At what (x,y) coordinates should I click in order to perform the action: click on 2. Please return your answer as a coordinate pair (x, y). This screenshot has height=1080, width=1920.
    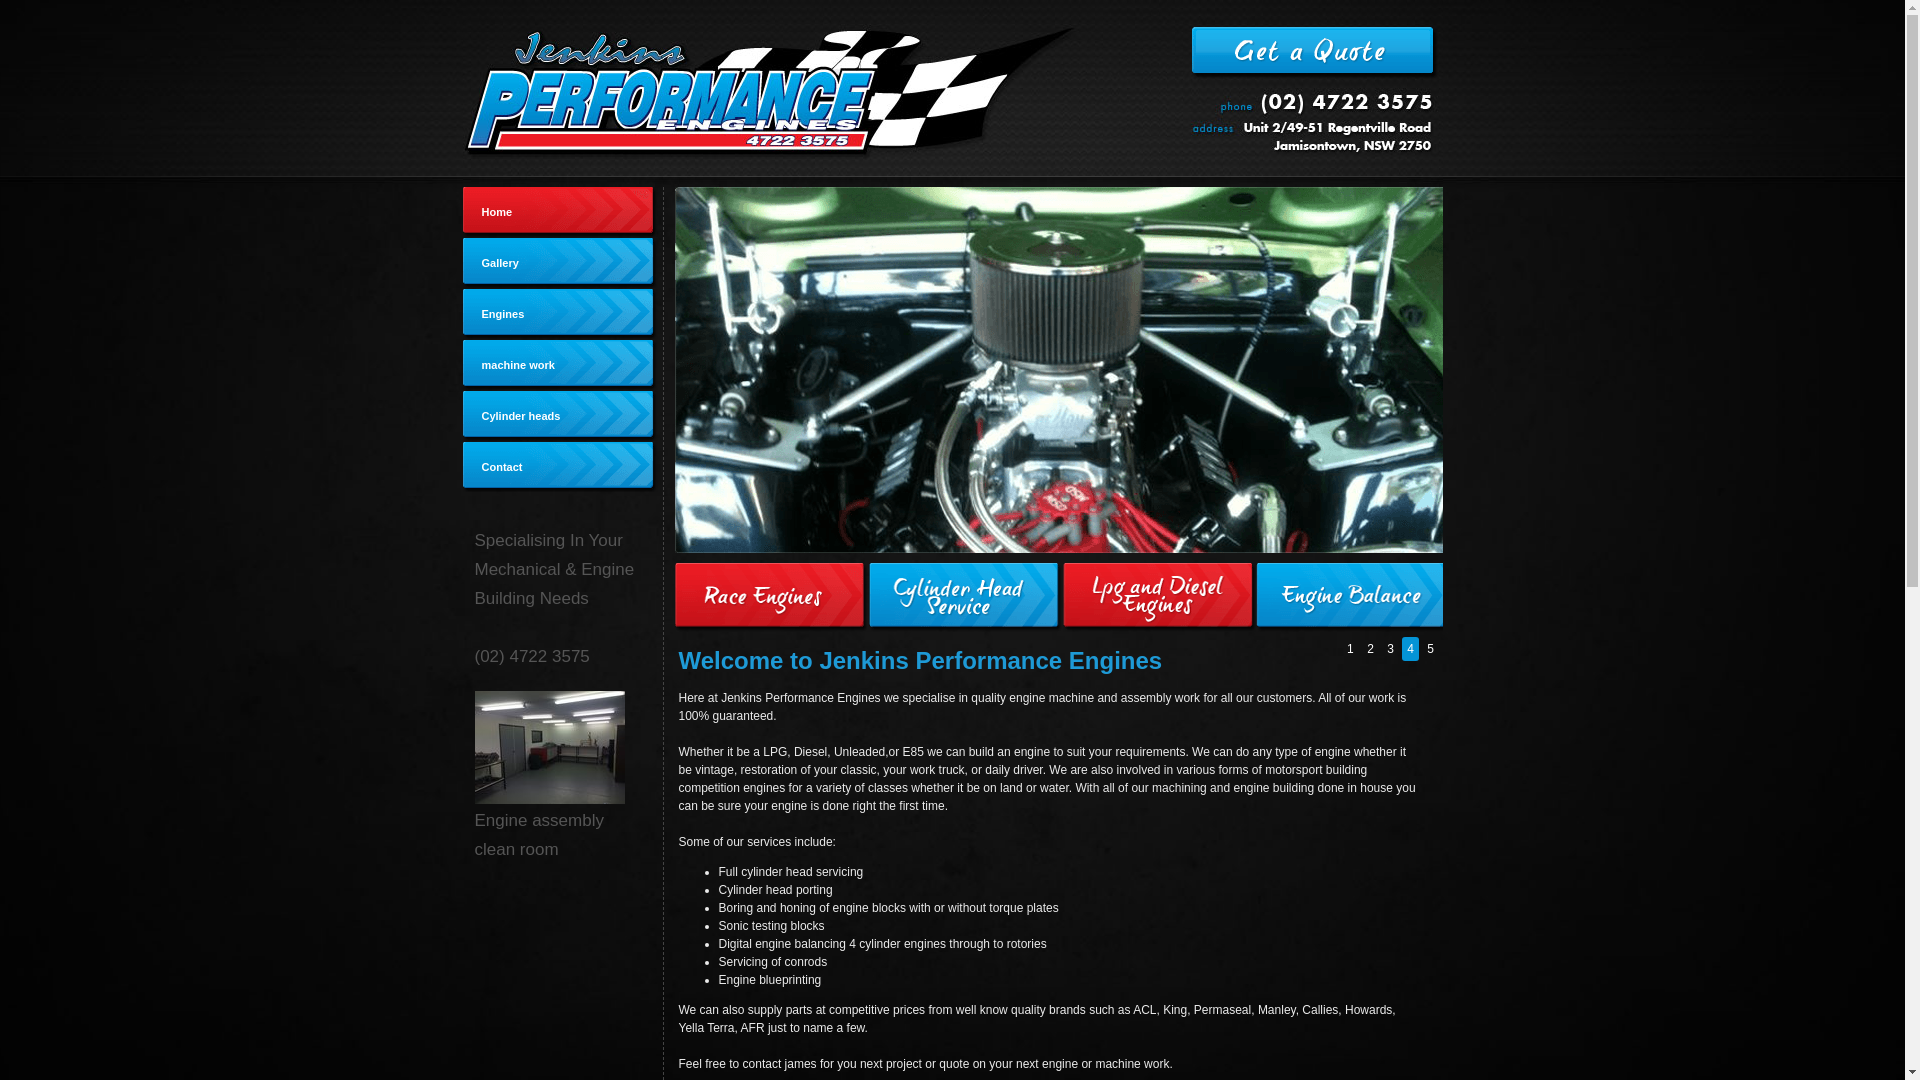
    Looking at the image, I should click on (1370, 649).